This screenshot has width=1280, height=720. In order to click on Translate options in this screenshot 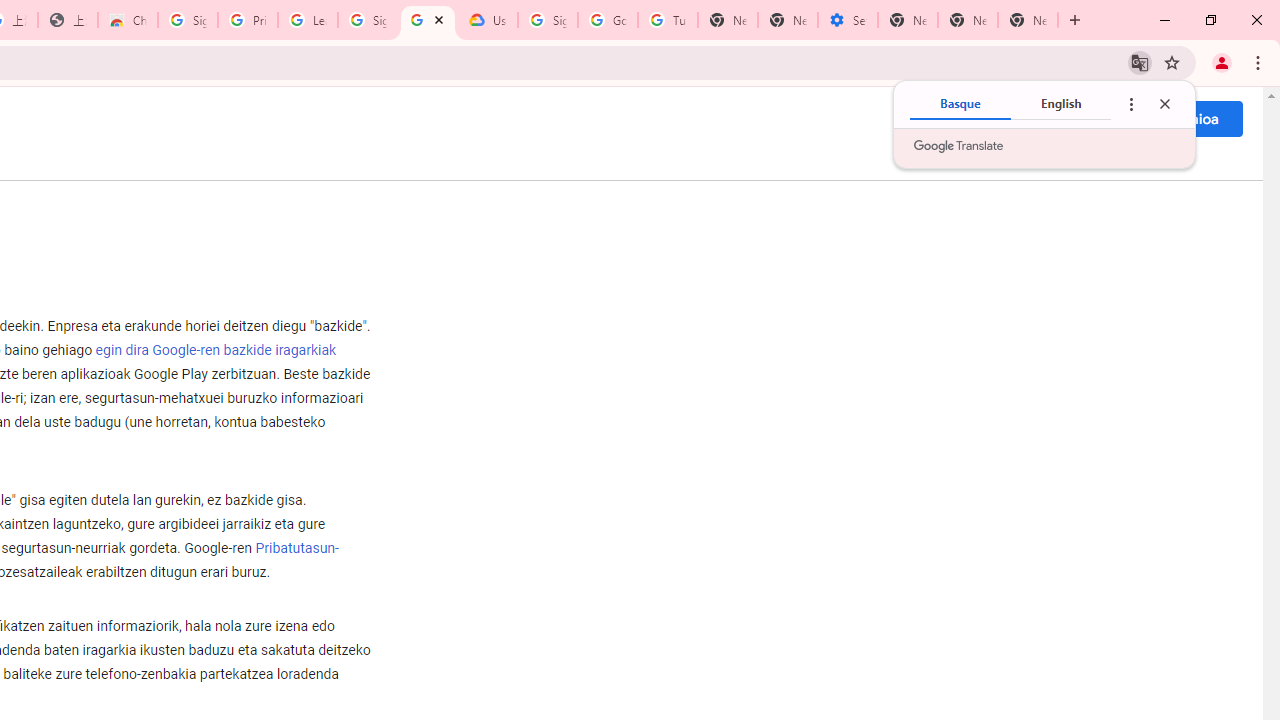, I will do `click(1130, 104)`.